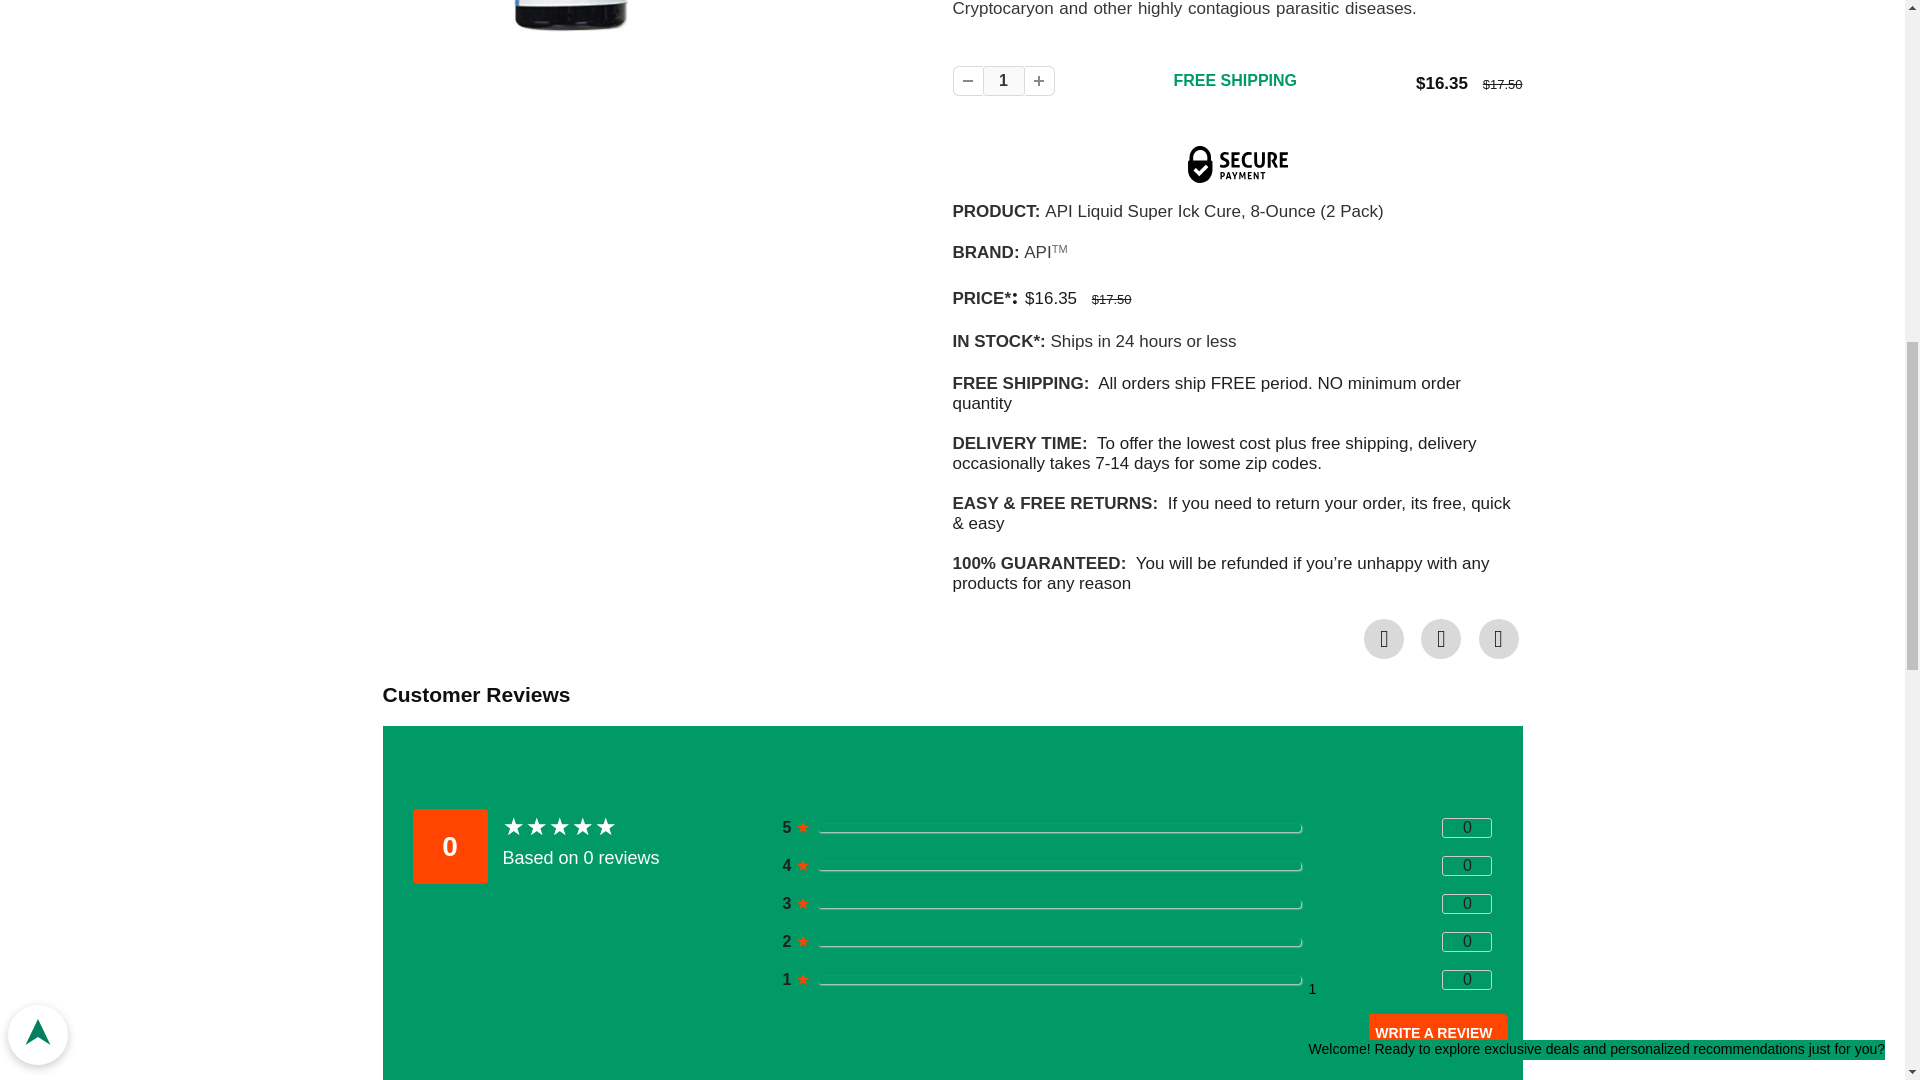  What do you see at coordinates (1036, 252) in the screenshot?
I see `API` at bounding box center [1036, 252].